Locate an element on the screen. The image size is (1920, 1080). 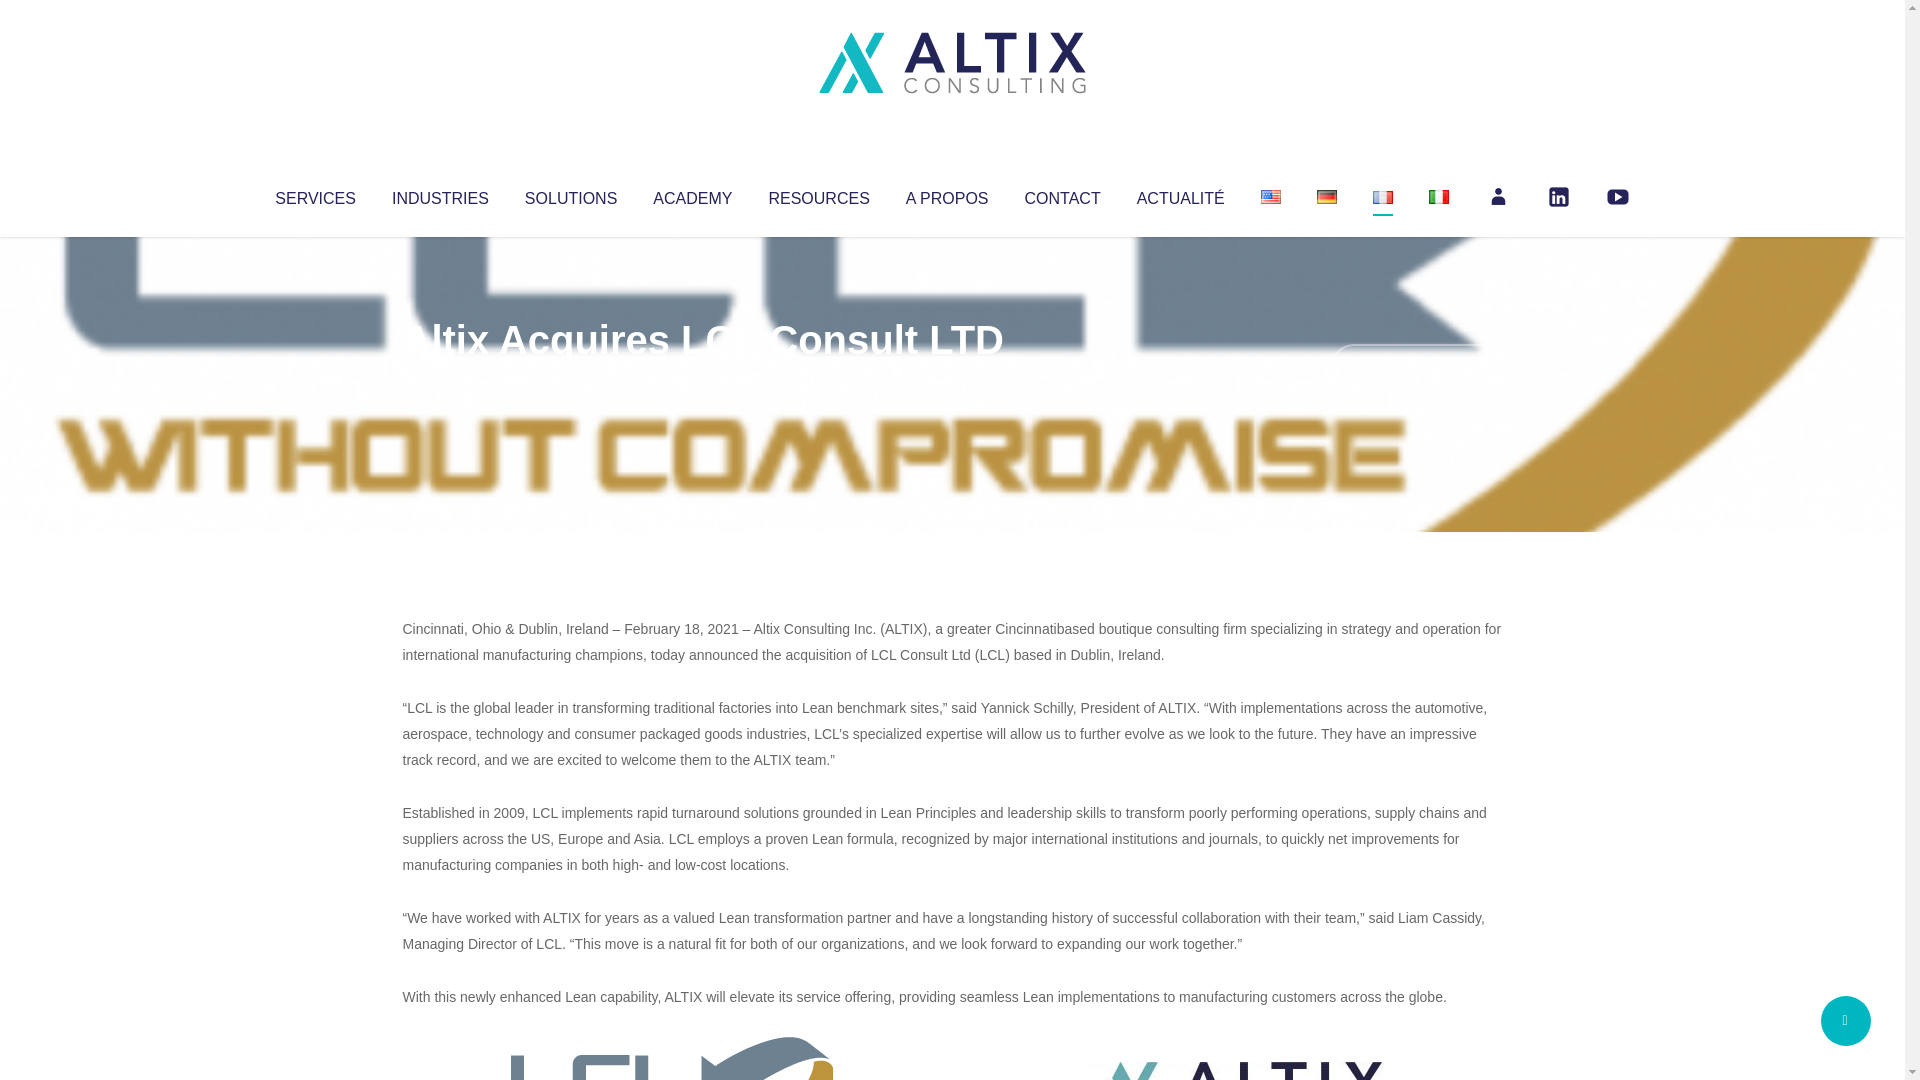
SOLUTIONS is located at coordinates (570, 194).